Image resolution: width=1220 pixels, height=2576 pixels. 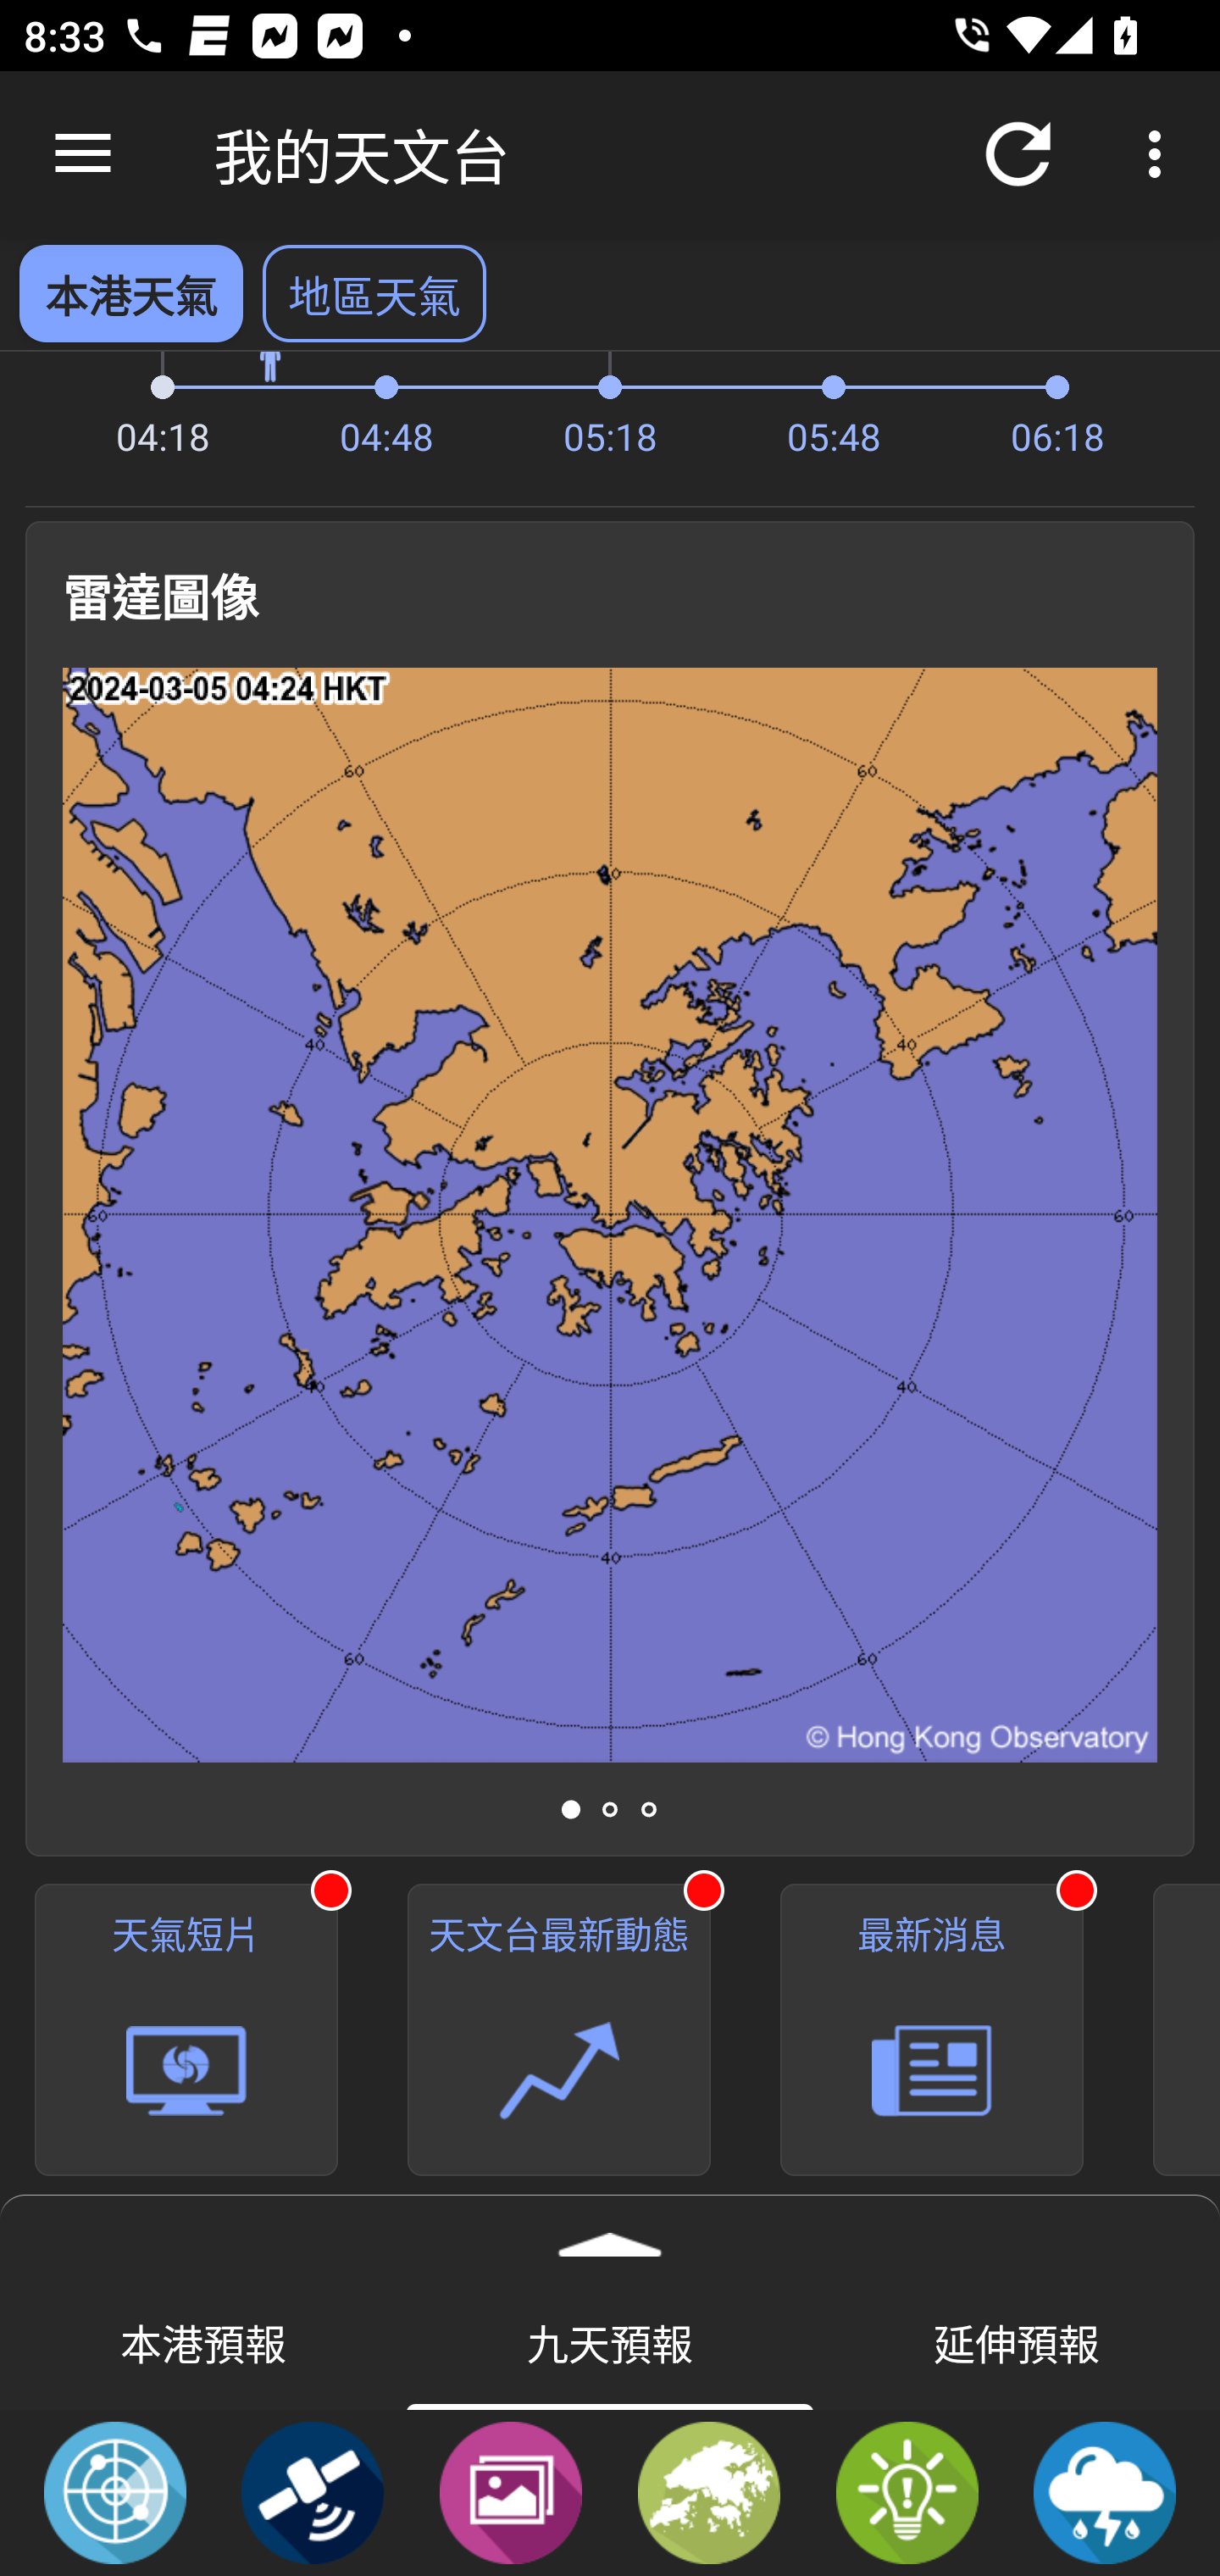 What do you see at coordinates (1161, 154) in the screenshot?
I see `更多選項` at bounding box center [1161, 154].